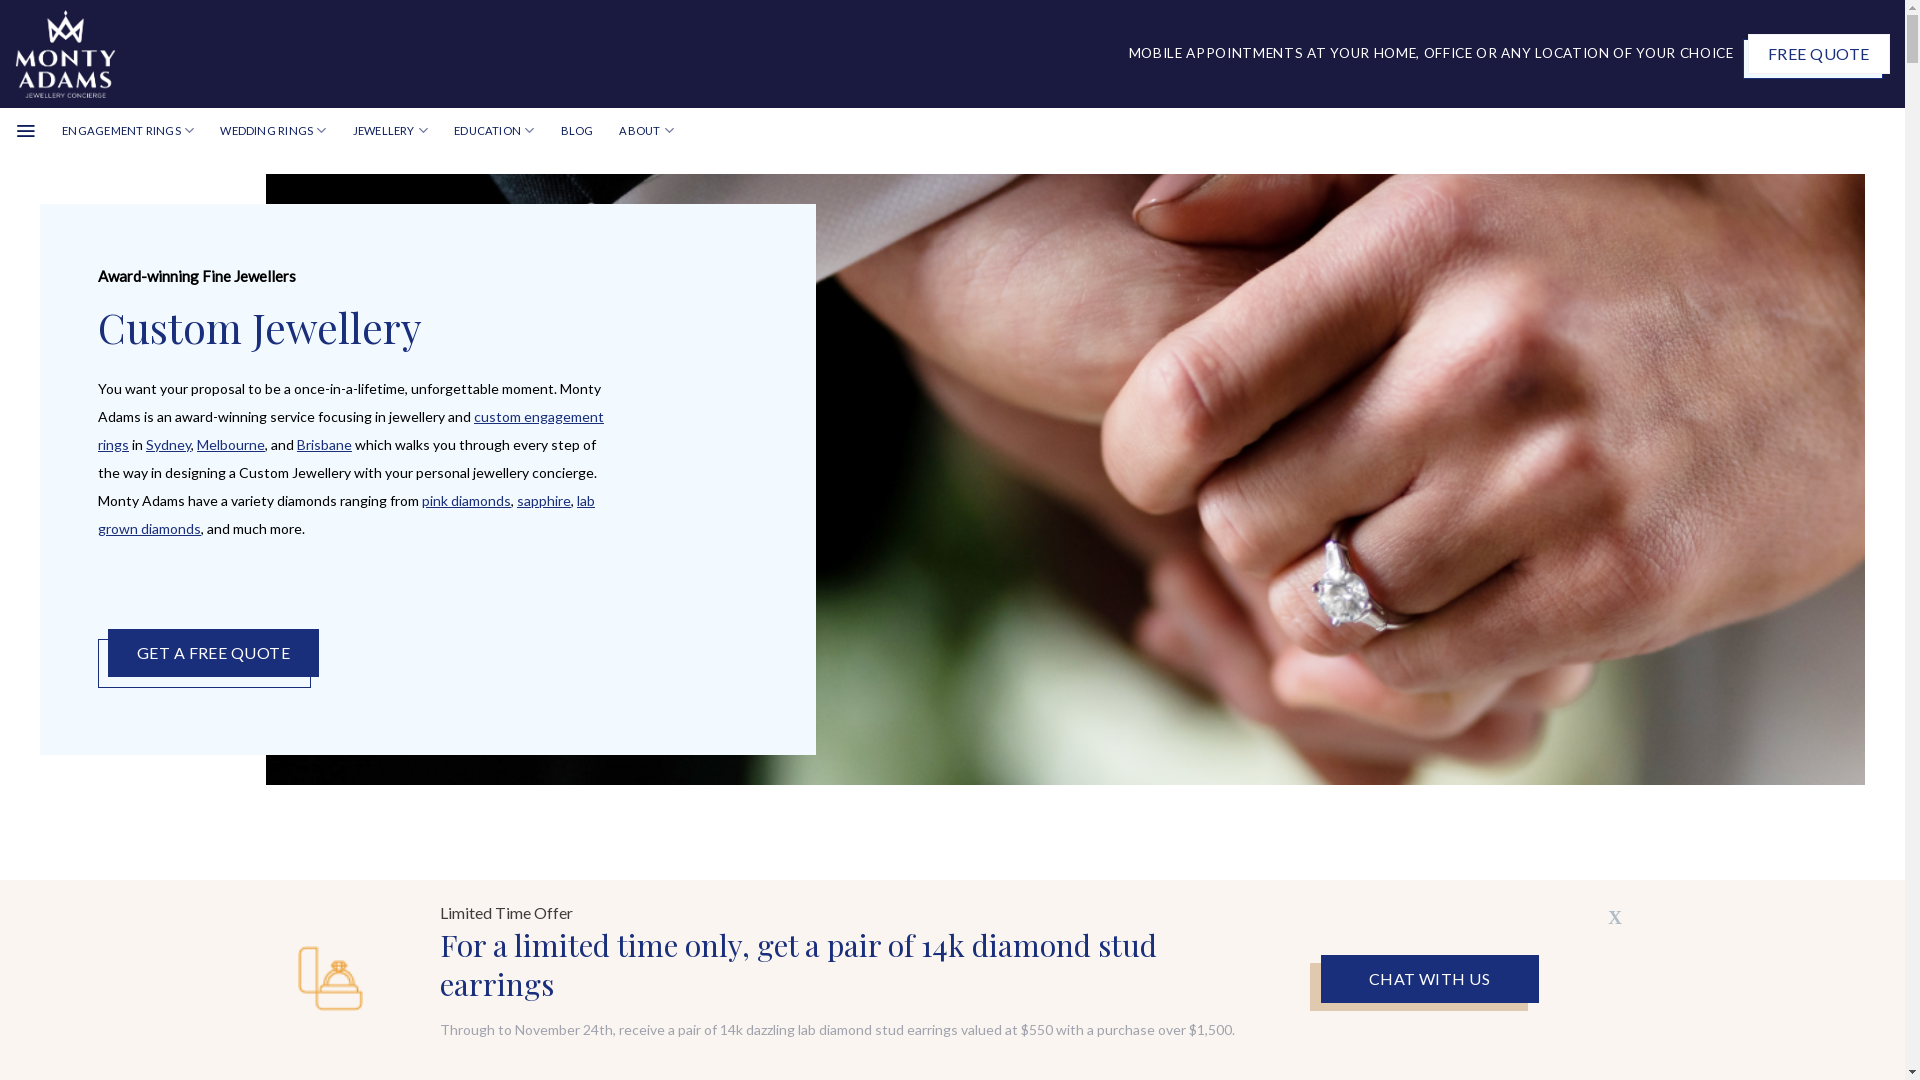 The image size is (1920, 1080). I want to click on pink diamonds, so click(466, 500).